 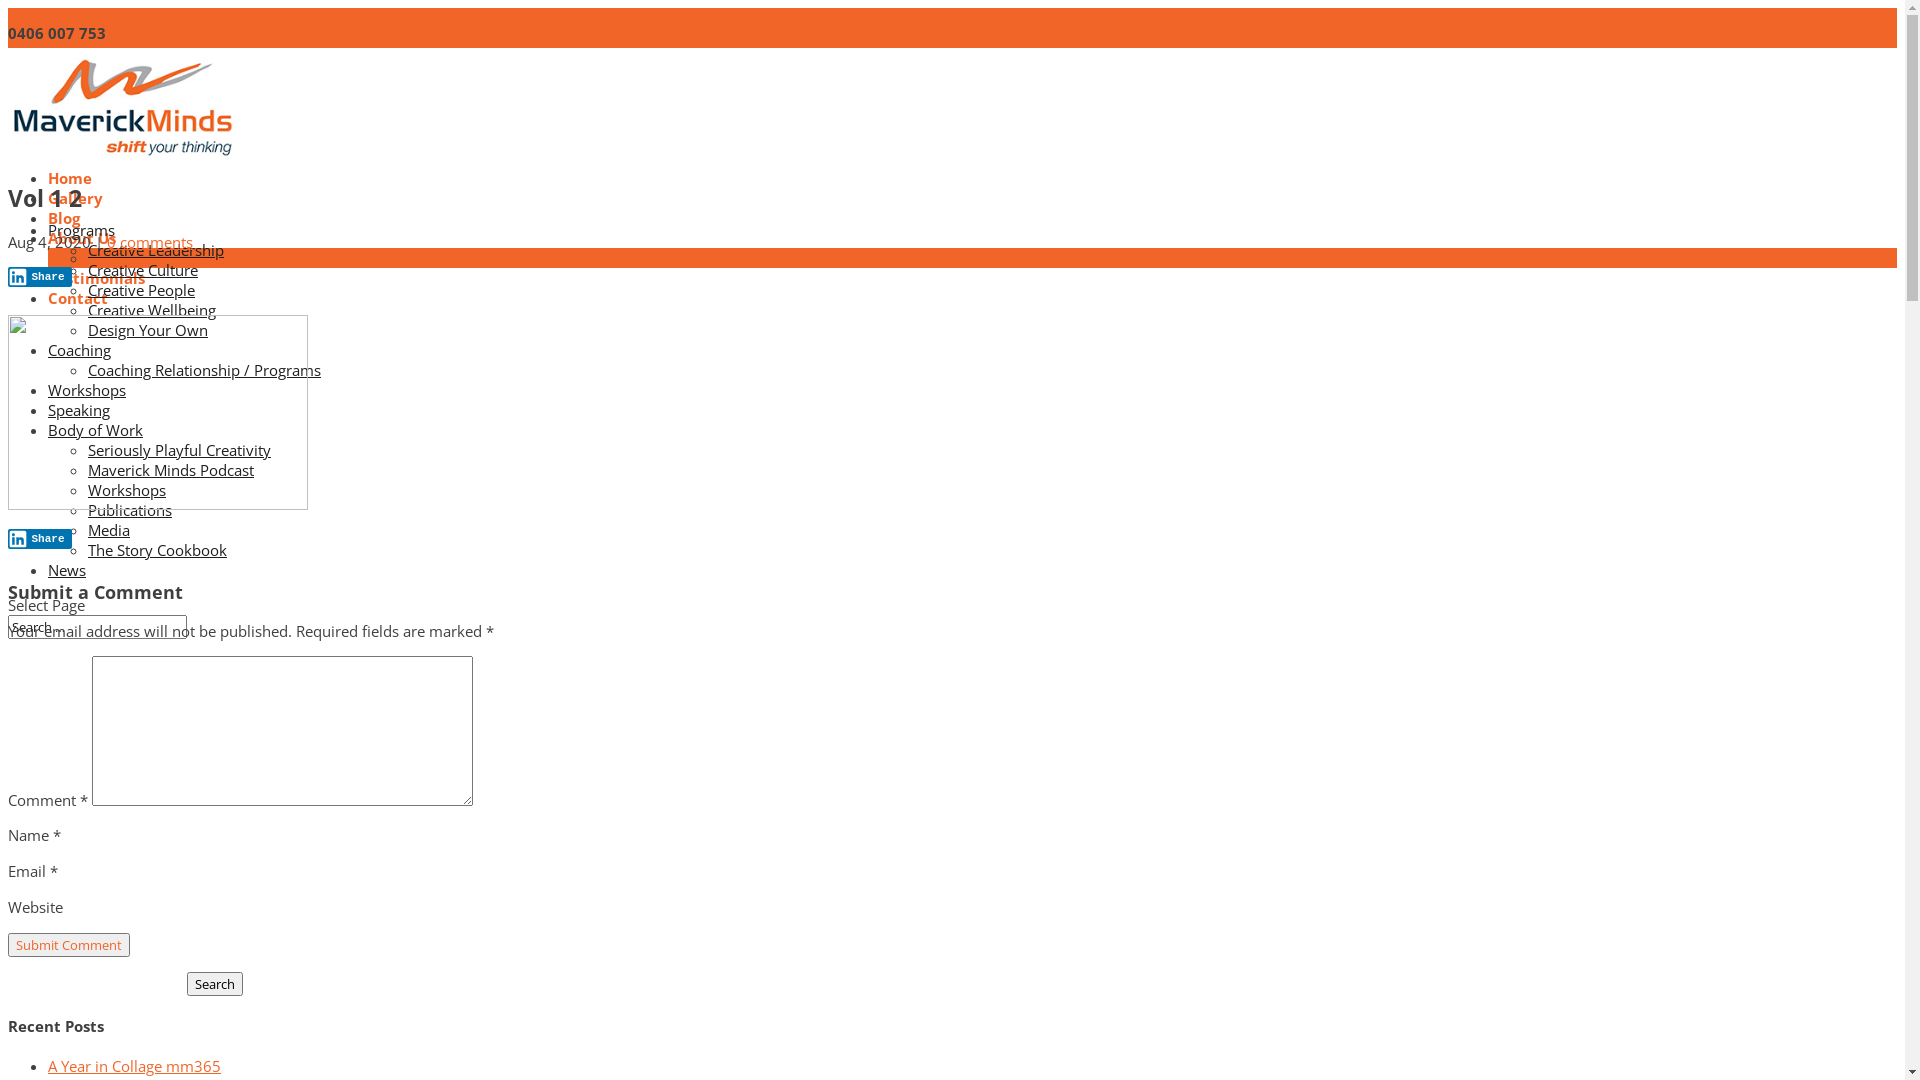 I want to click on A Year in Collage mm365, so click(x=134, y=1066).